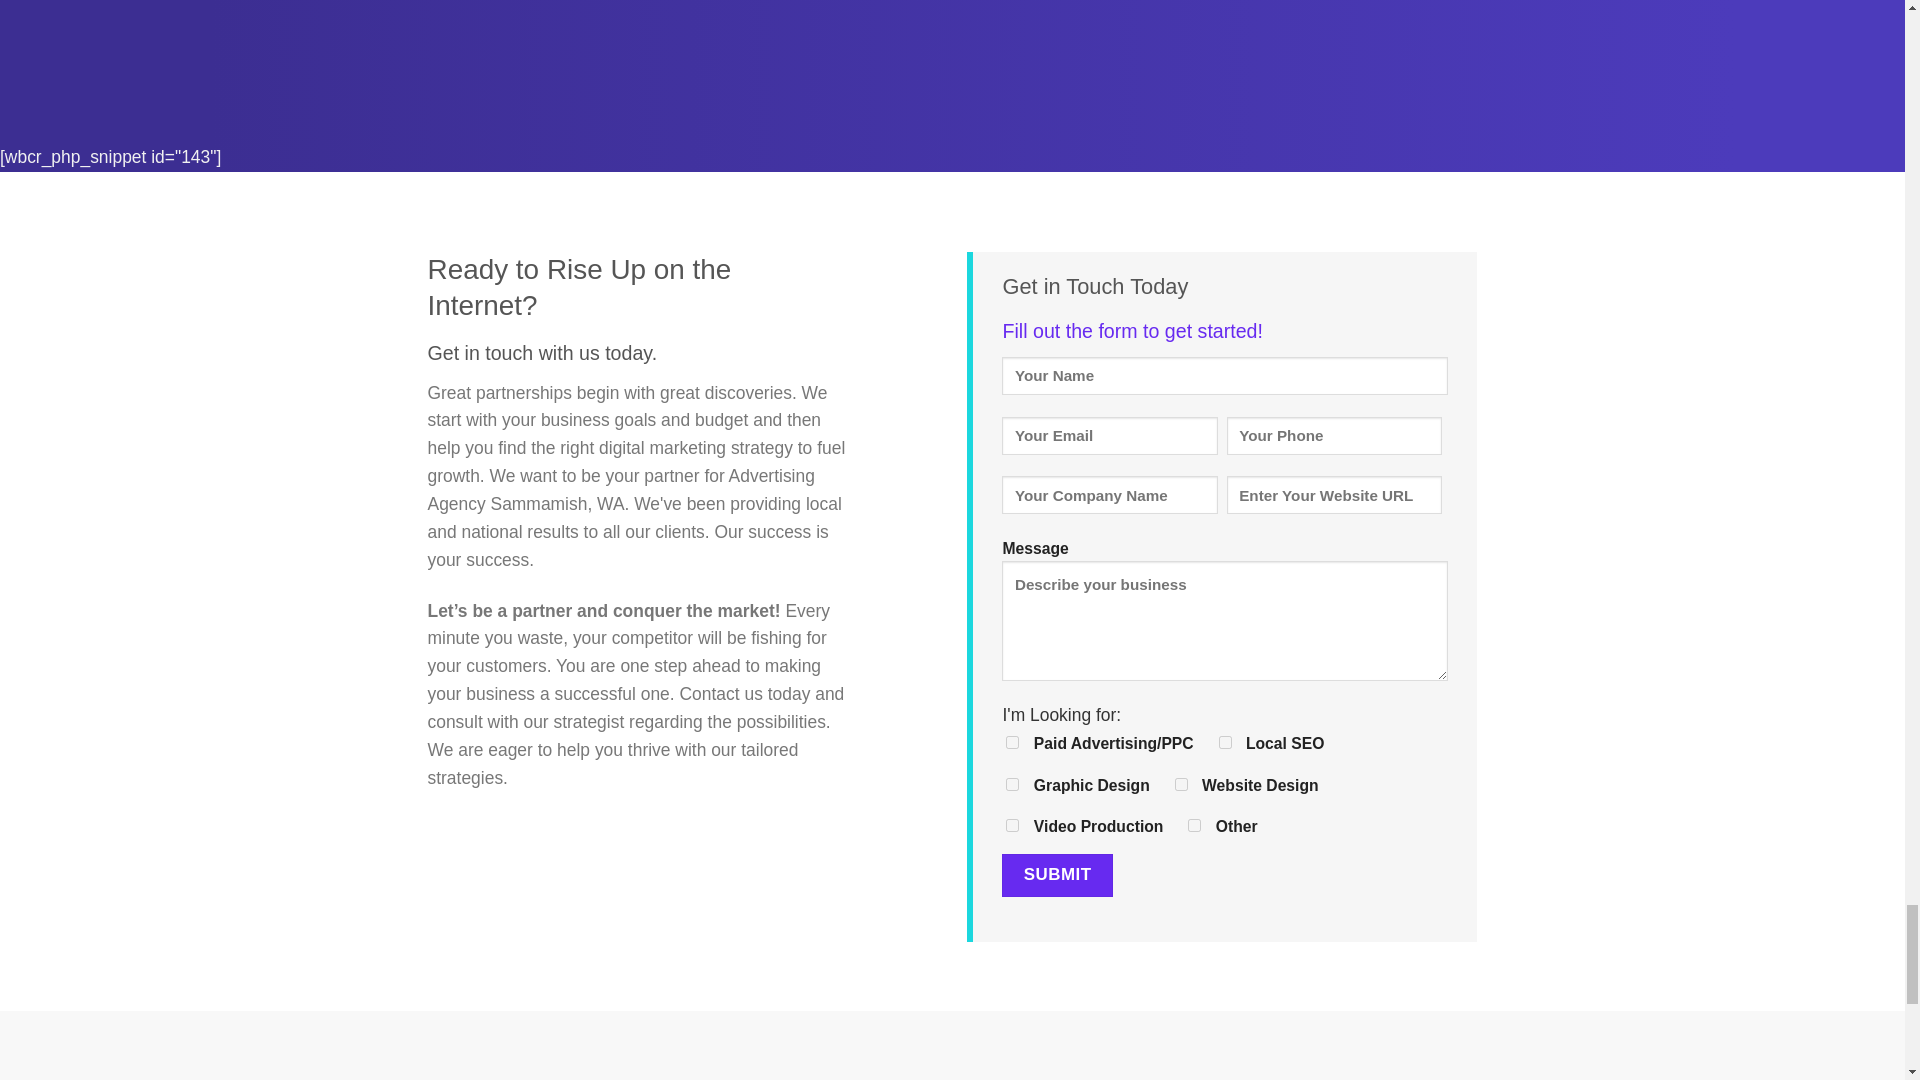 This screenshot has width=1920, height=1080. I want to click on Submit, so click(1056, 876).